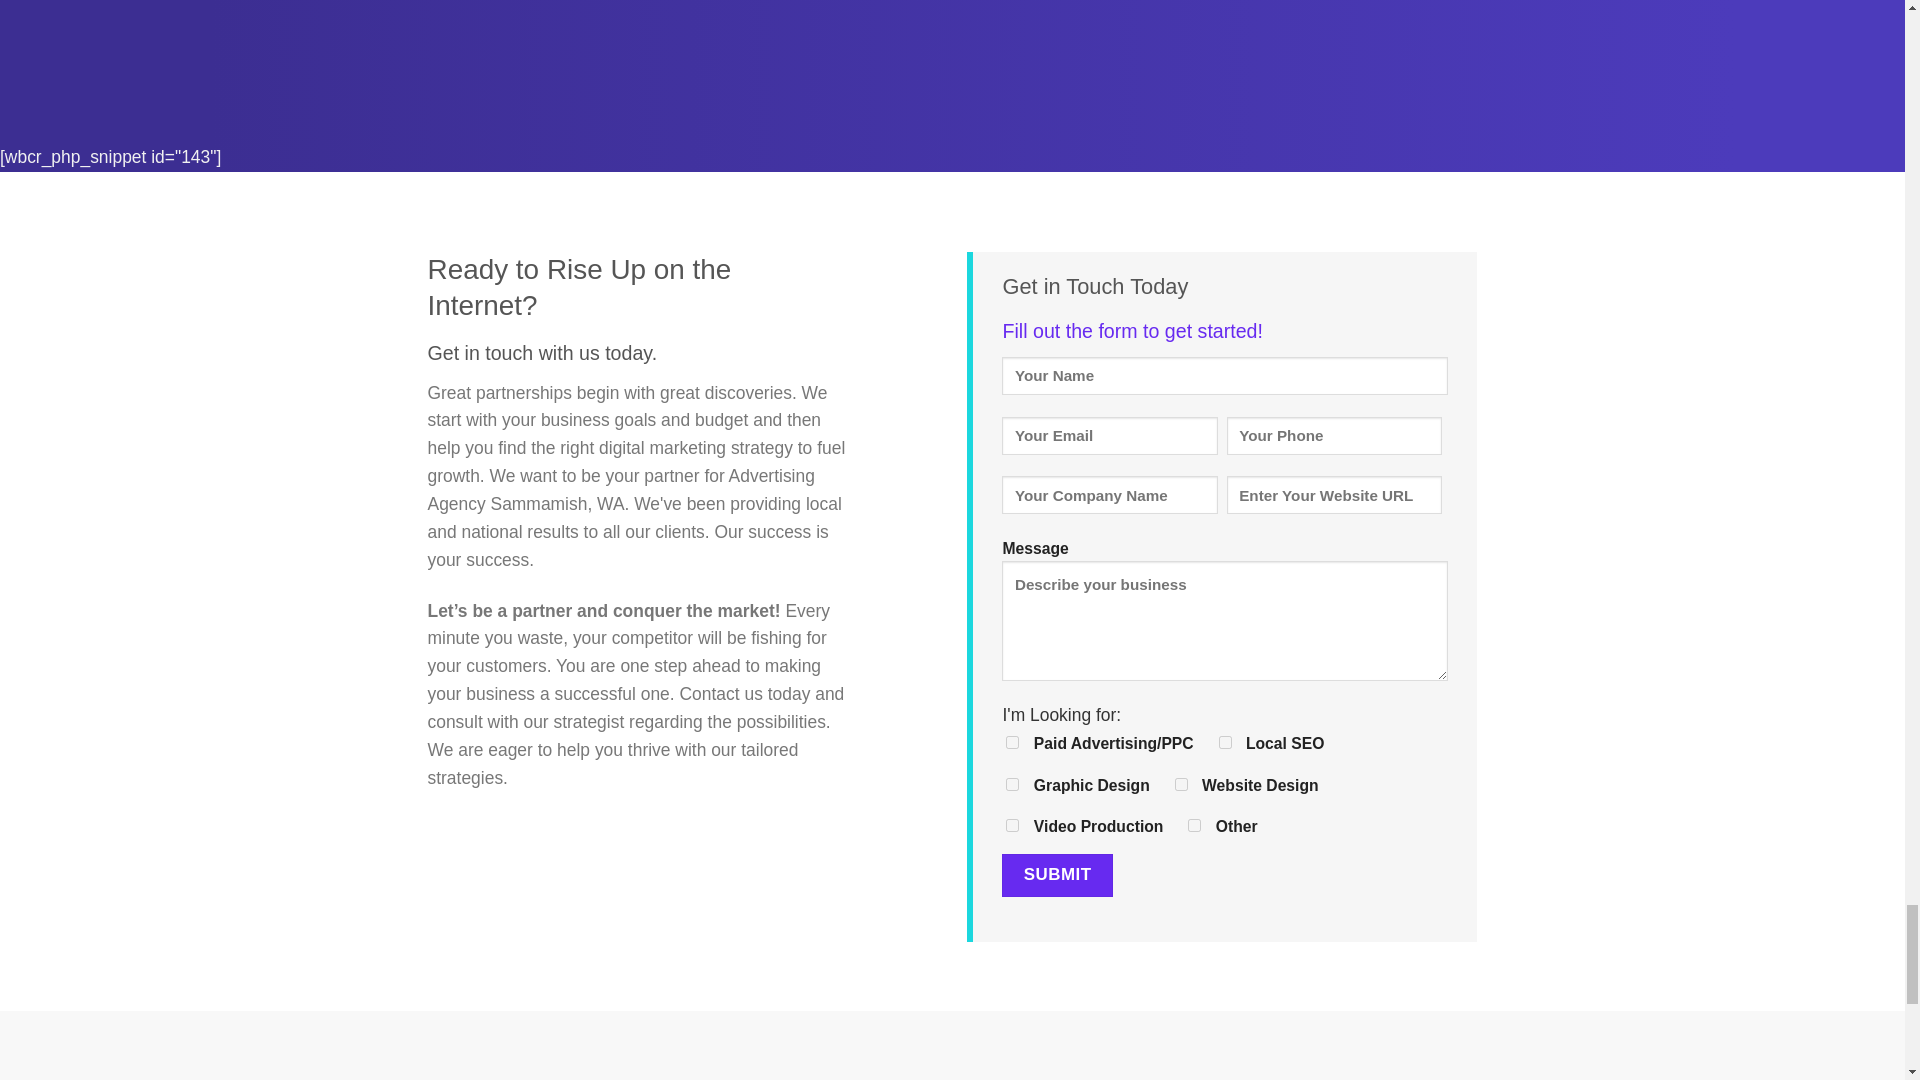 This screenshot has width=1920, height=1080. I want to click on Submit, so click(1056, 876).